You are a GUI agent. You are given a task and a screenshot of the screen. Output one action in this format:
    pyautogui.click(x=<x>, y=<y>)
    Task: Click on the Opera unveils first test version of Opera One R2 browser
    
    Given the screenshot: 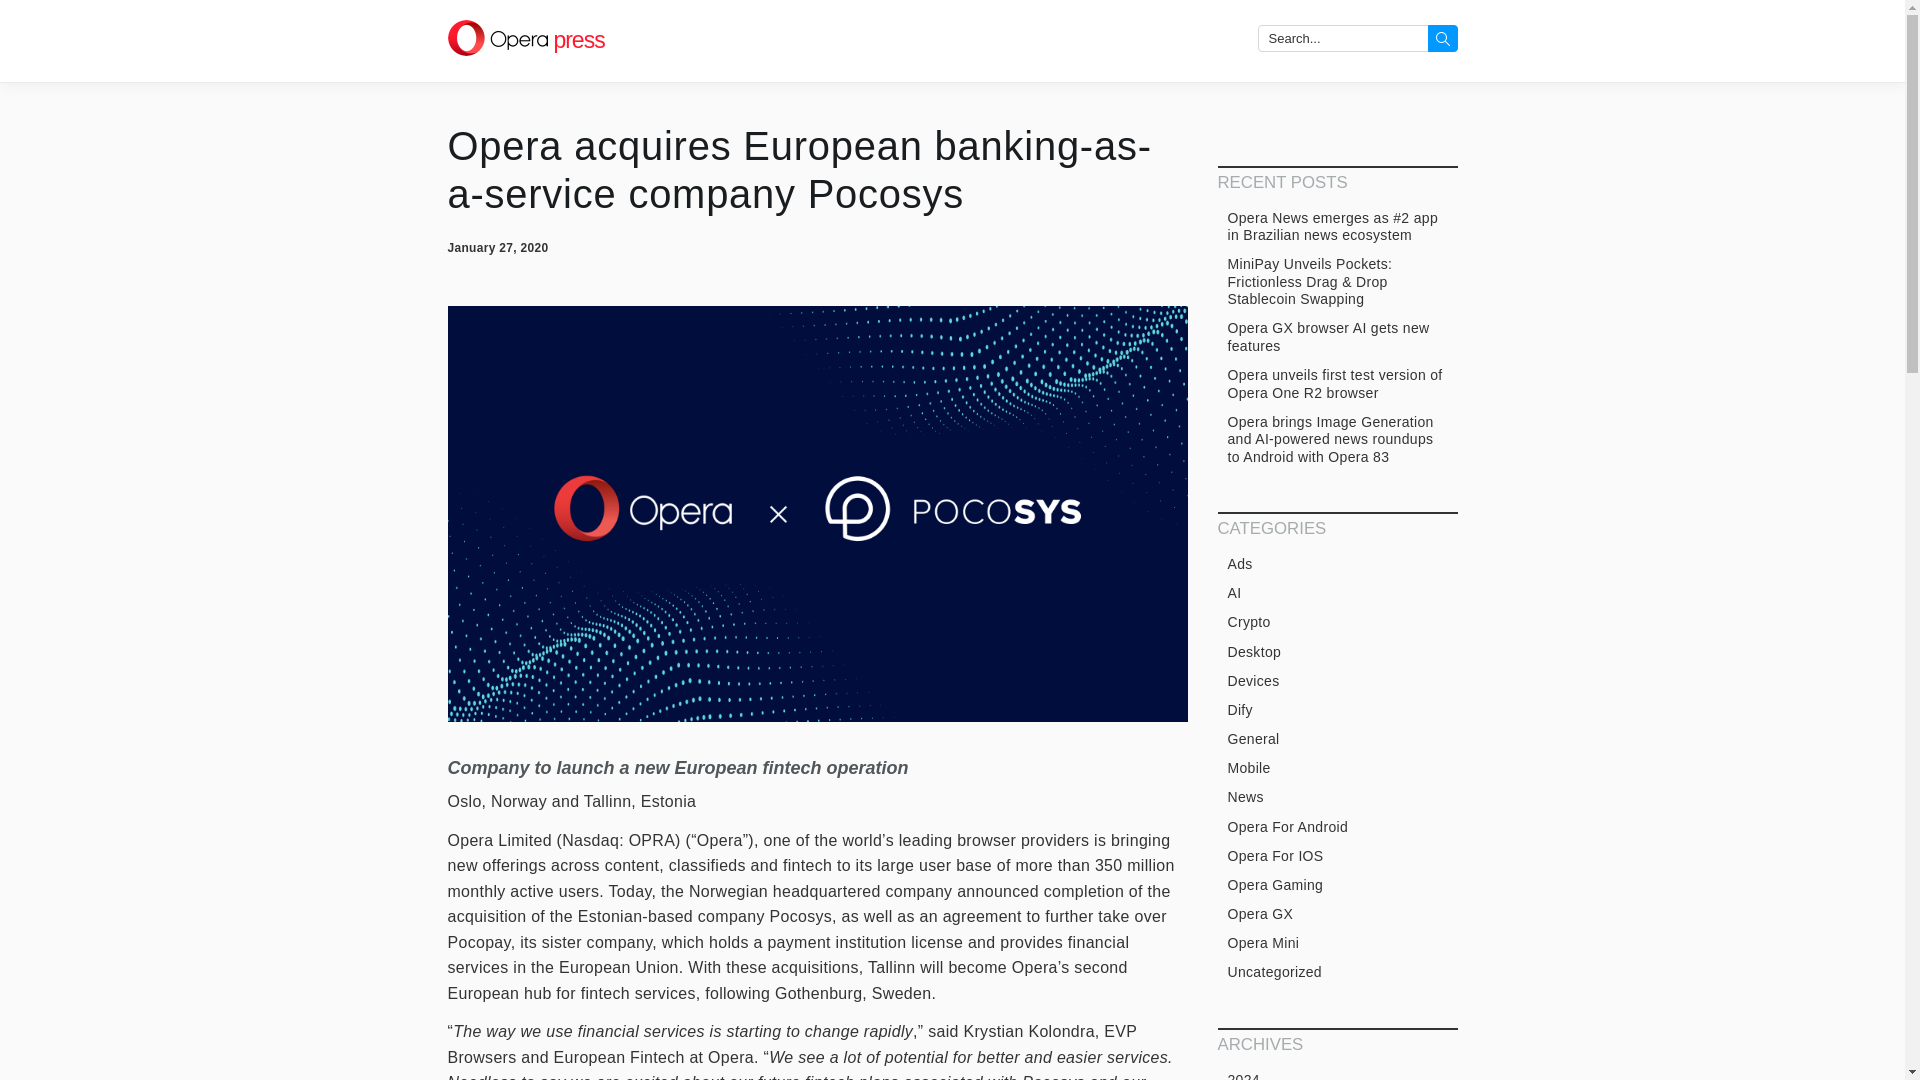 What is the action you would take?
    pyautogui.click(x=1337, y=384)
    